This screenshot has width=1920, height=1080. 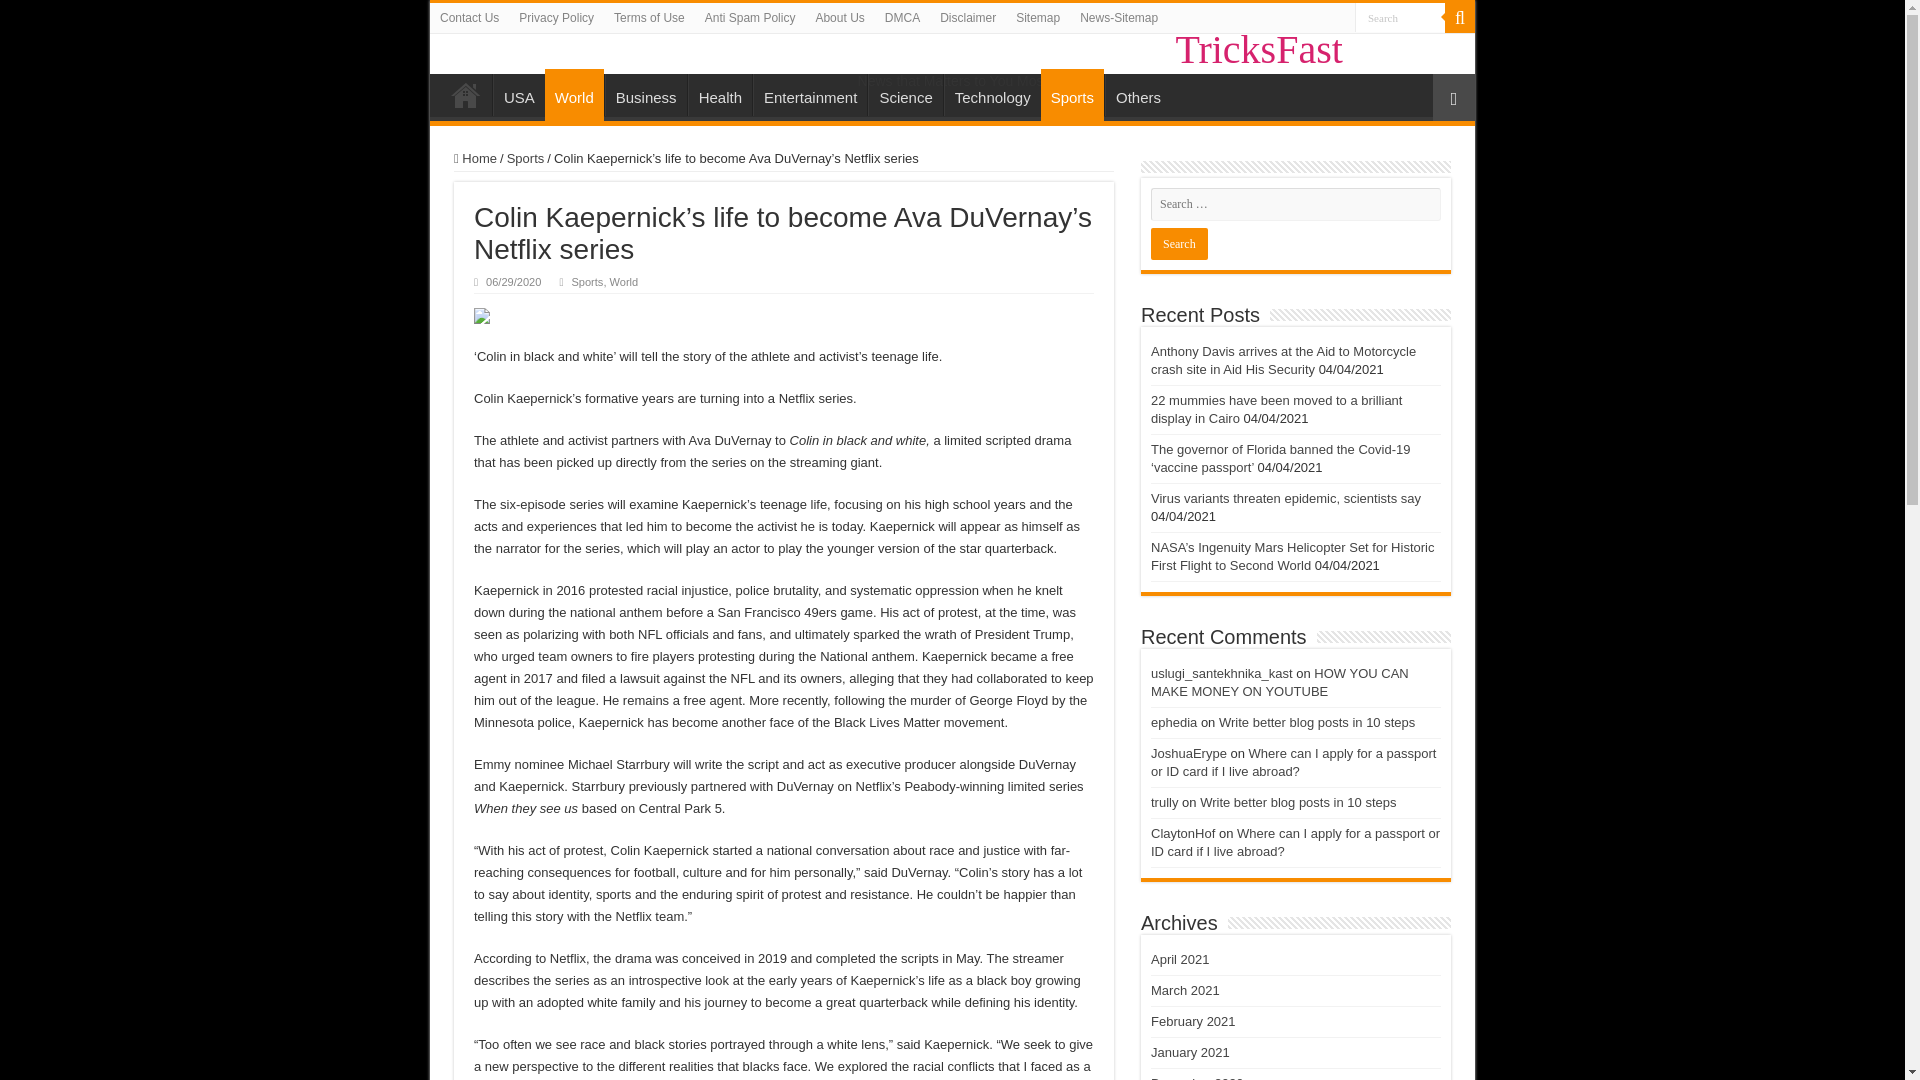 What do you see at coordinates (526, 158) in the screenshot?
I see `Sports` at bounding box center [526, 158].